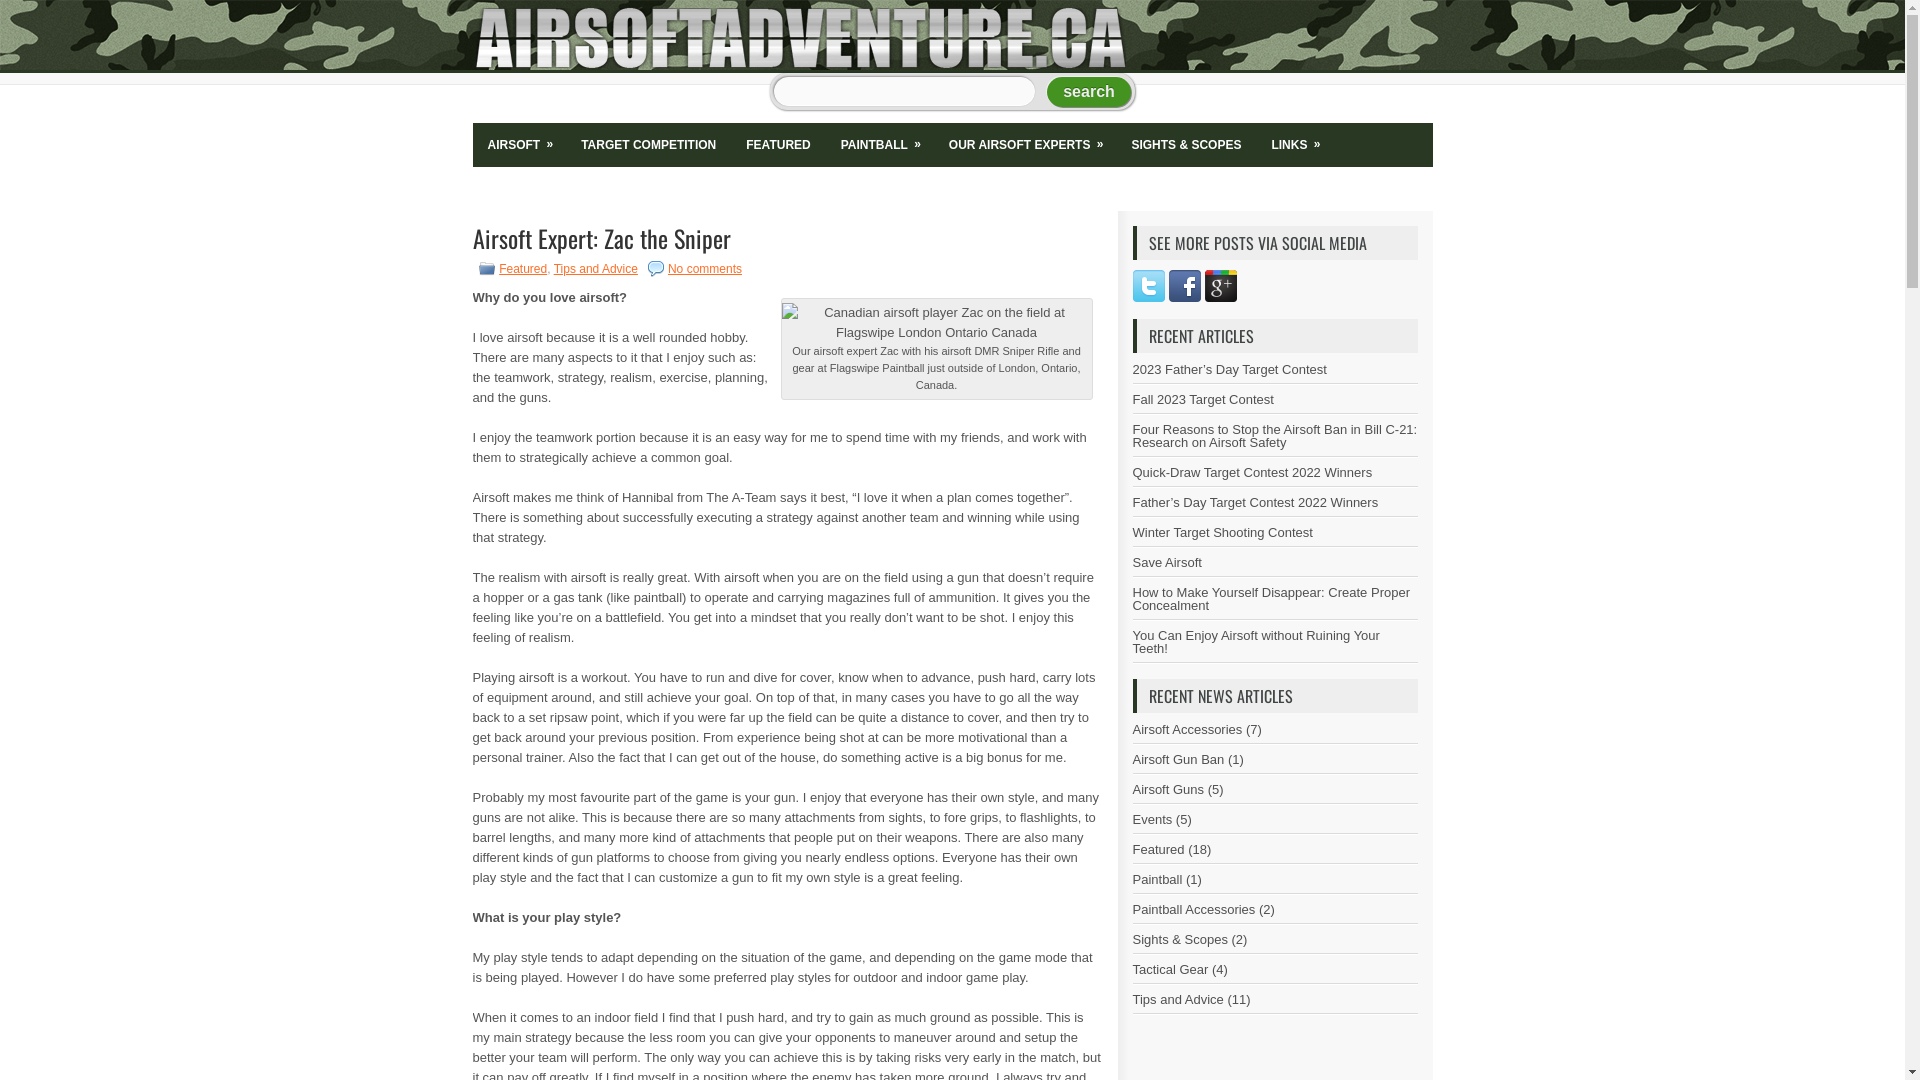 The width and height of the screenshot is (1920, 1080). Describe the element at coordinates (705, 269) in the screenshot. I see `No comments` at that location.